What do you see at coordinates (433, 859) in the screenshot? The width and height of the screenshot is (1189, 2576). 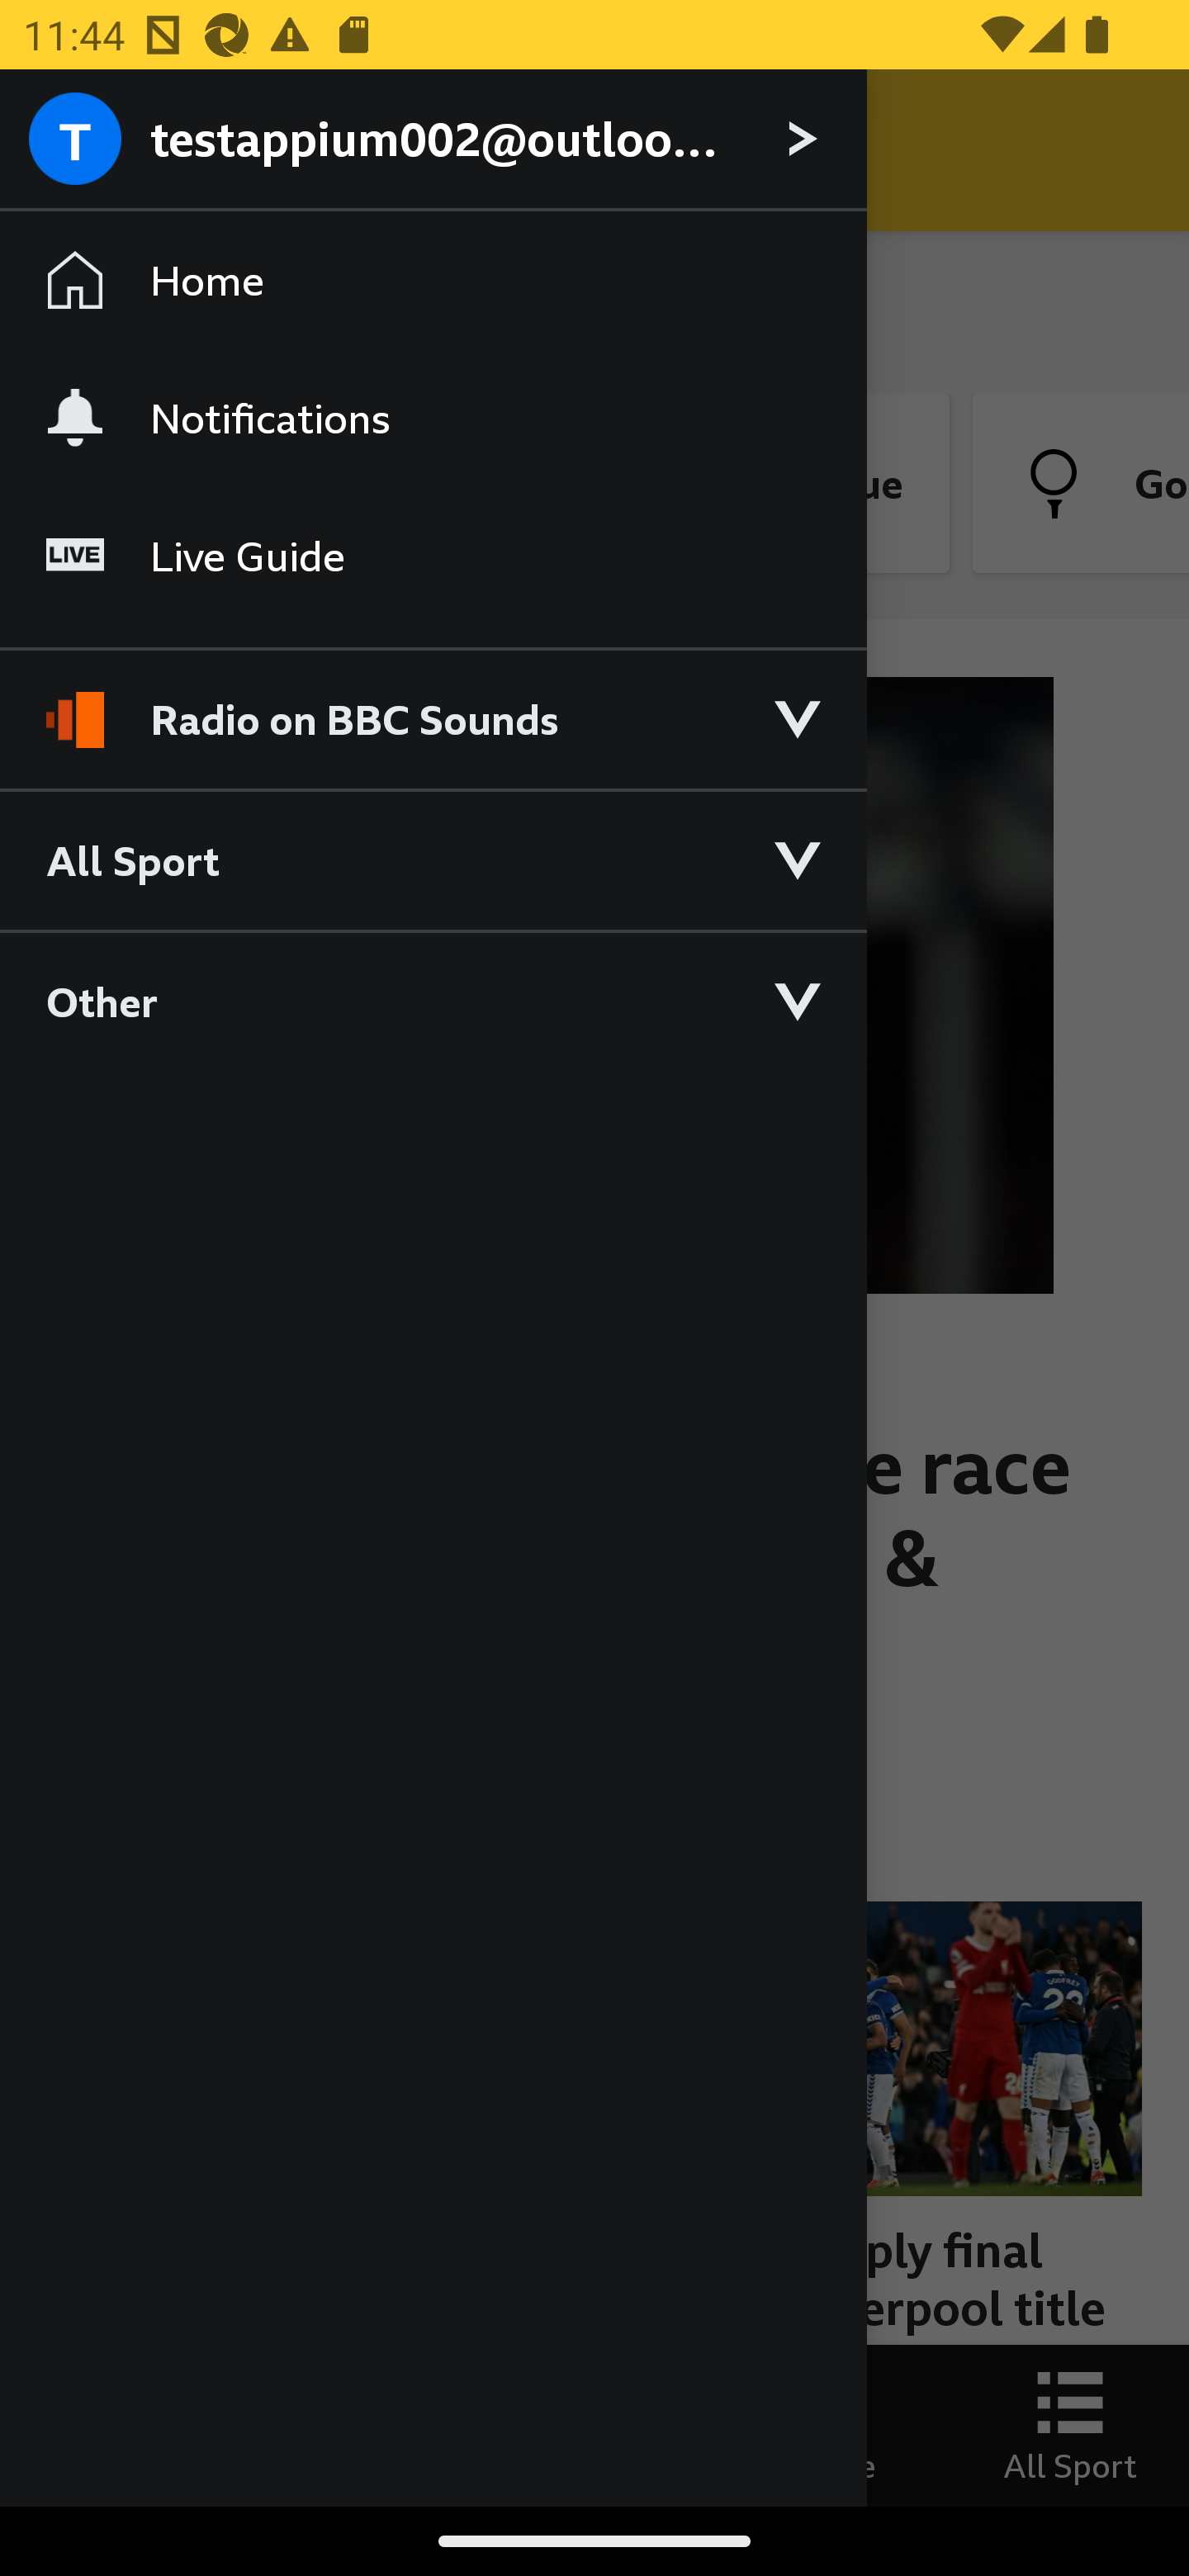 I see `All Sport` at bounding box center [433, 859].